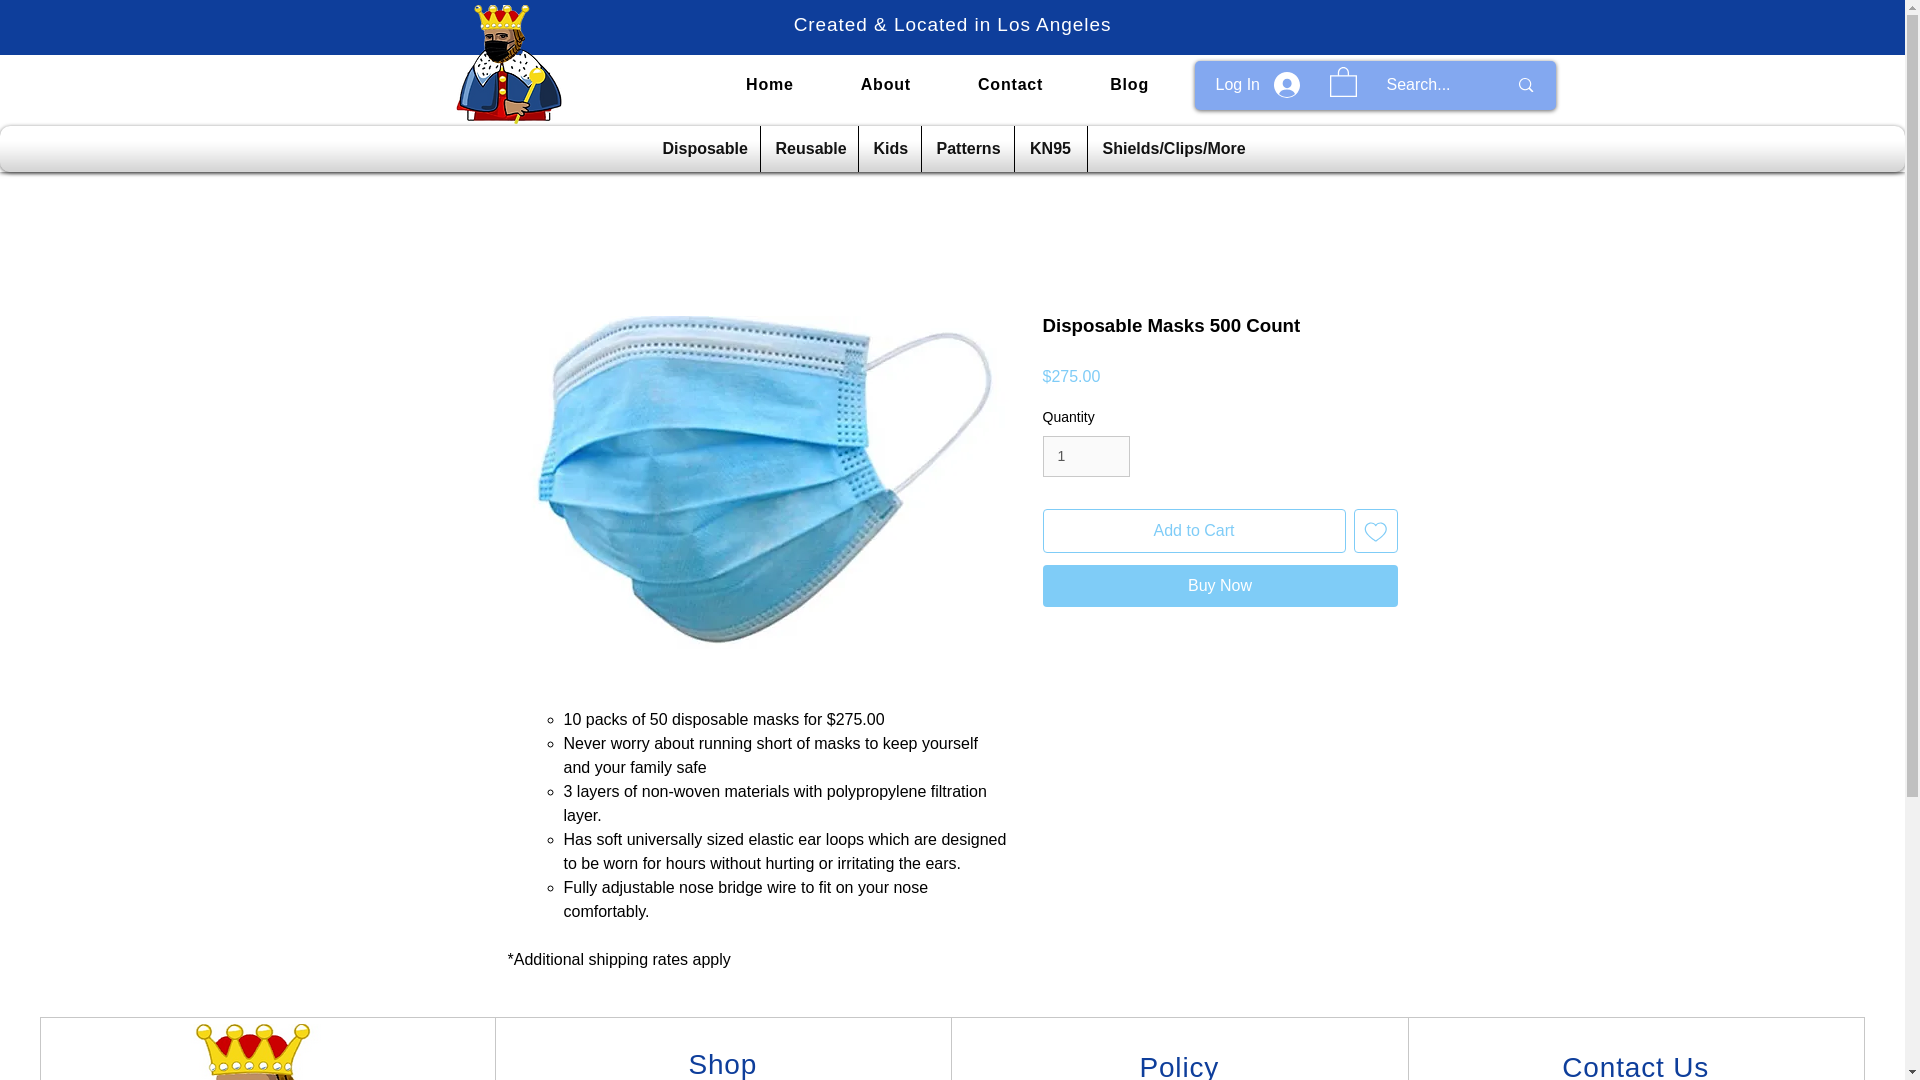 Image resolution: width=1920 pixels, height=1080 pixels. Describe the element at coordinates (703, 148) in the screenshot. I see `Disposable` at that location.